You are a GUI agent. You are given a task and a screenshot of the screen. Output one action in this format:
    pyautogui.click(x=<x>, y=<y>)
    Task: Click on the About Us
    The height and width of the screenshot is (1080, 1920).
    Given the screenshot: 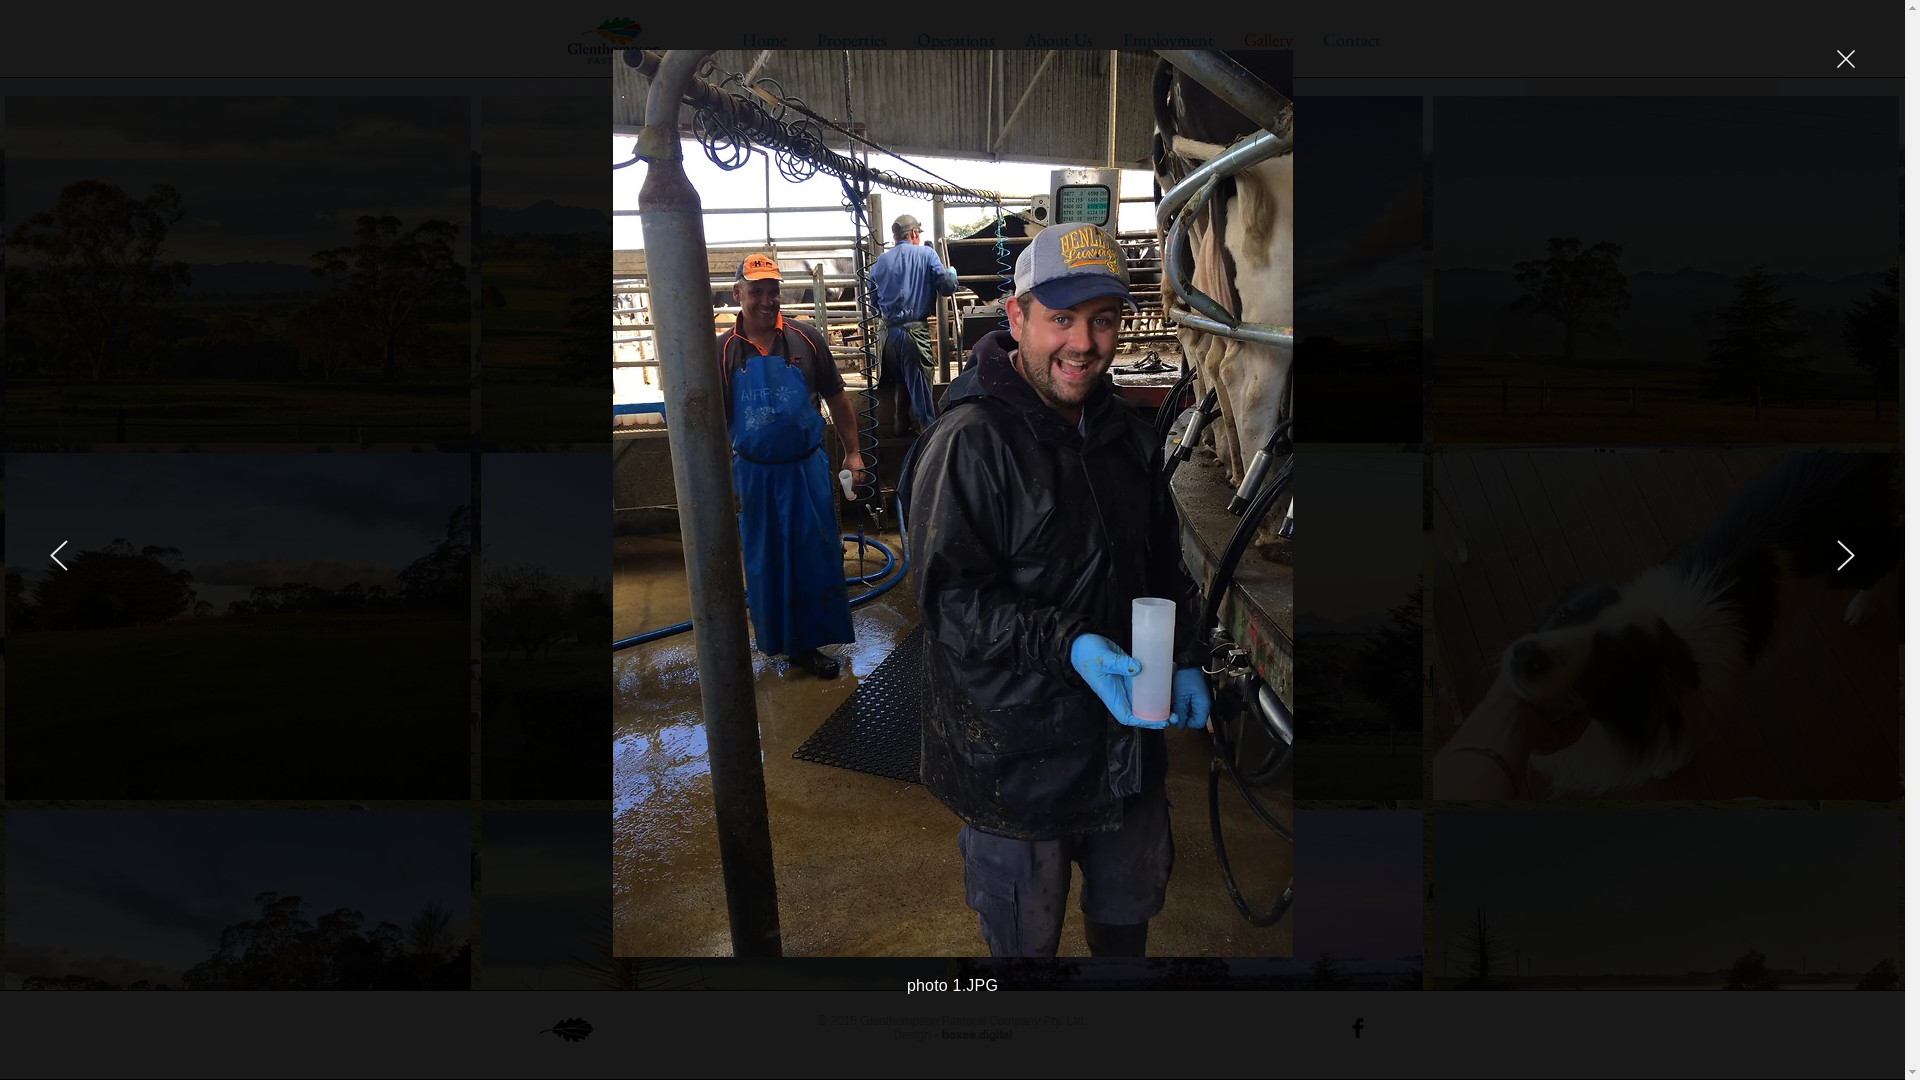 What is the action you would take?
    pyautogui.click(x=1058, y=40)
    